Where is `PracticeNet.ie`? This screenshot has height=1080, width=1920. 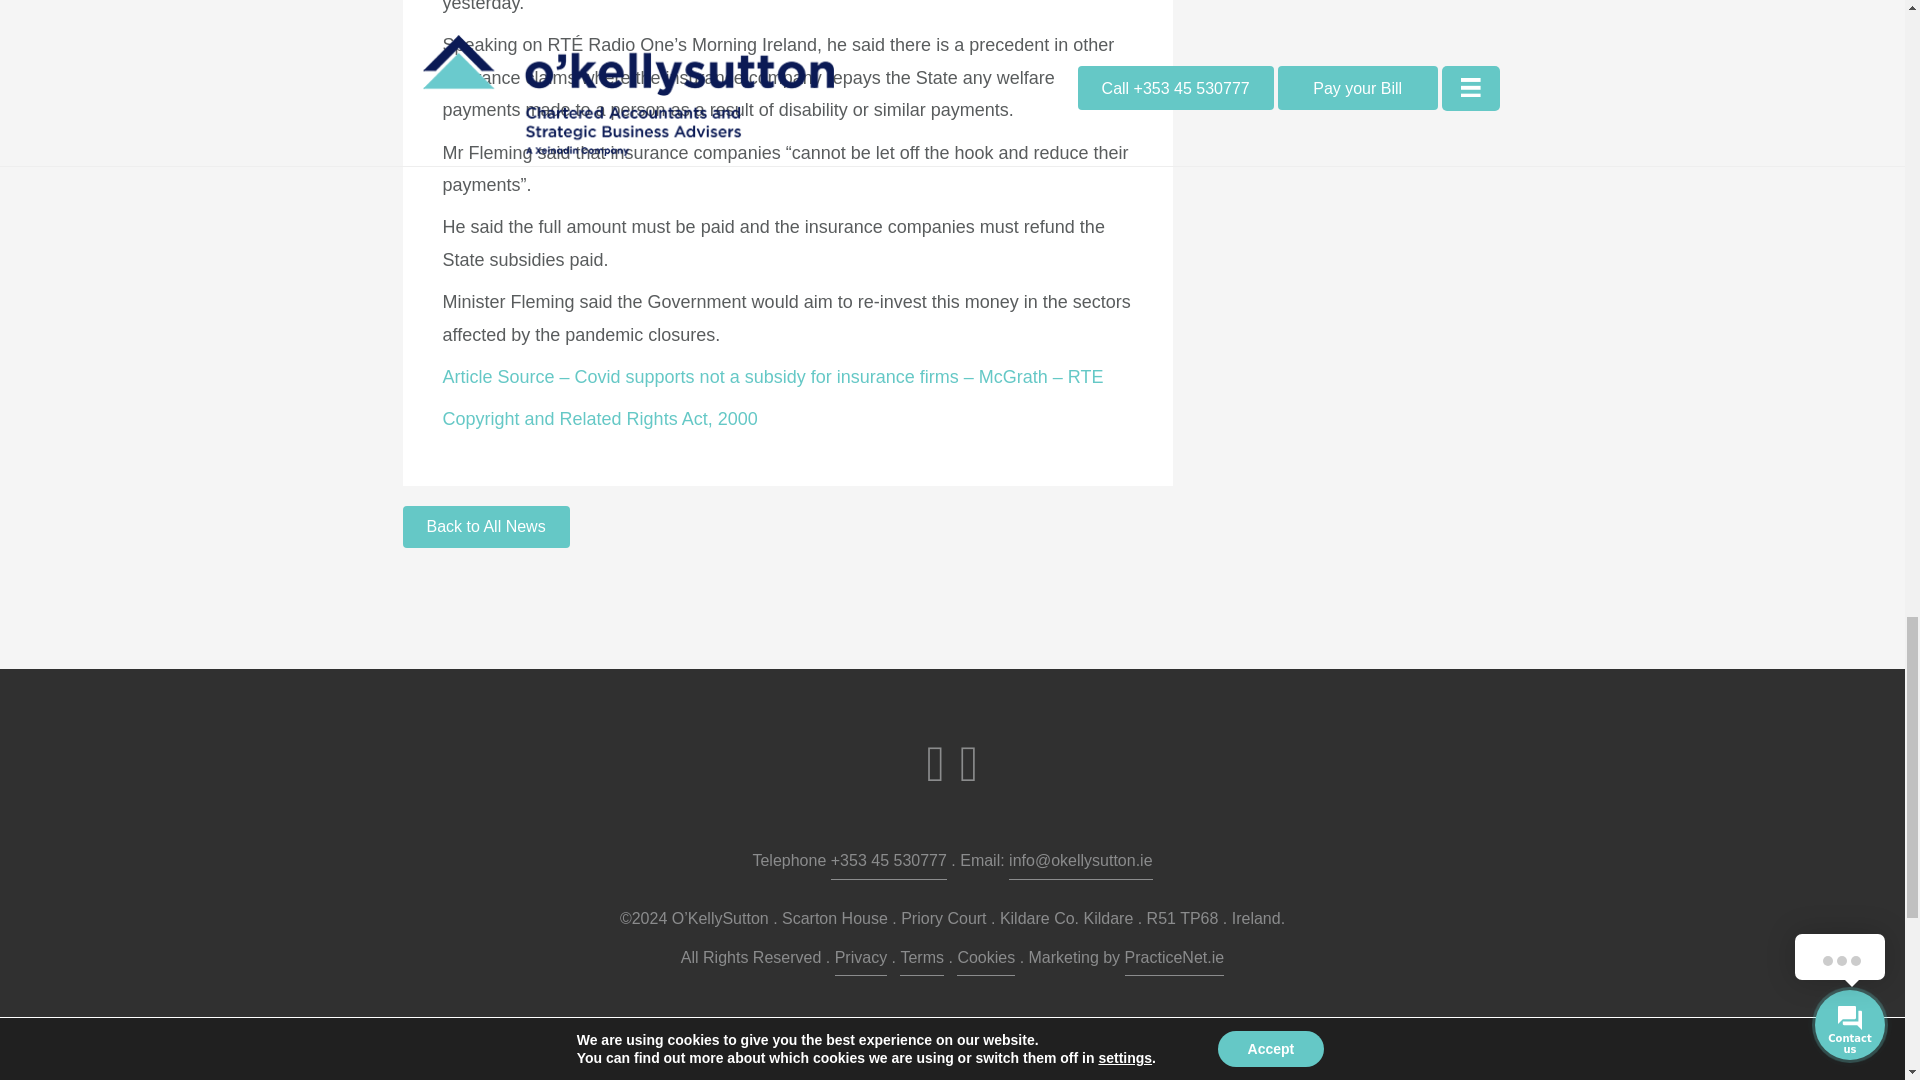 PracticeNet.ie is located at coordinates (1174, 960).